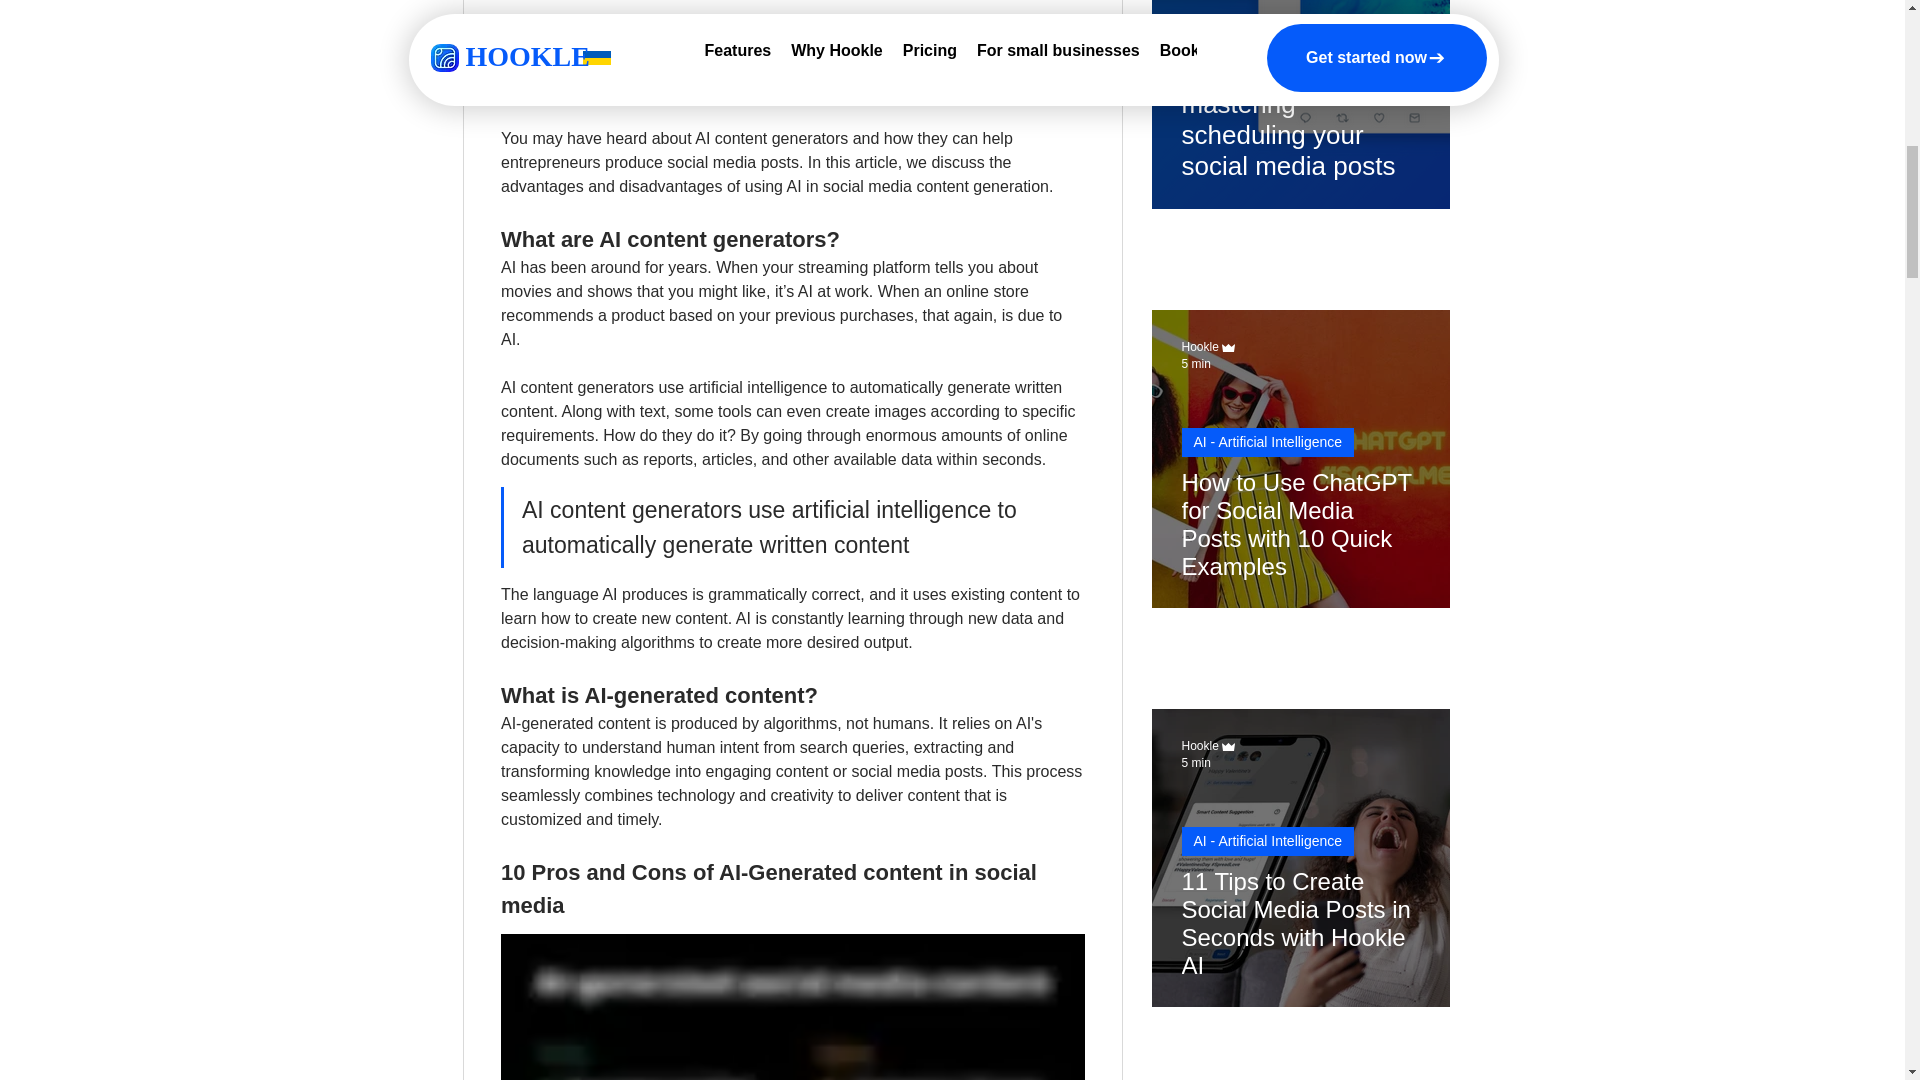 The width and height of the screenshot is (1920, 1080). I want to click on 5 min, so click(1196, 363).